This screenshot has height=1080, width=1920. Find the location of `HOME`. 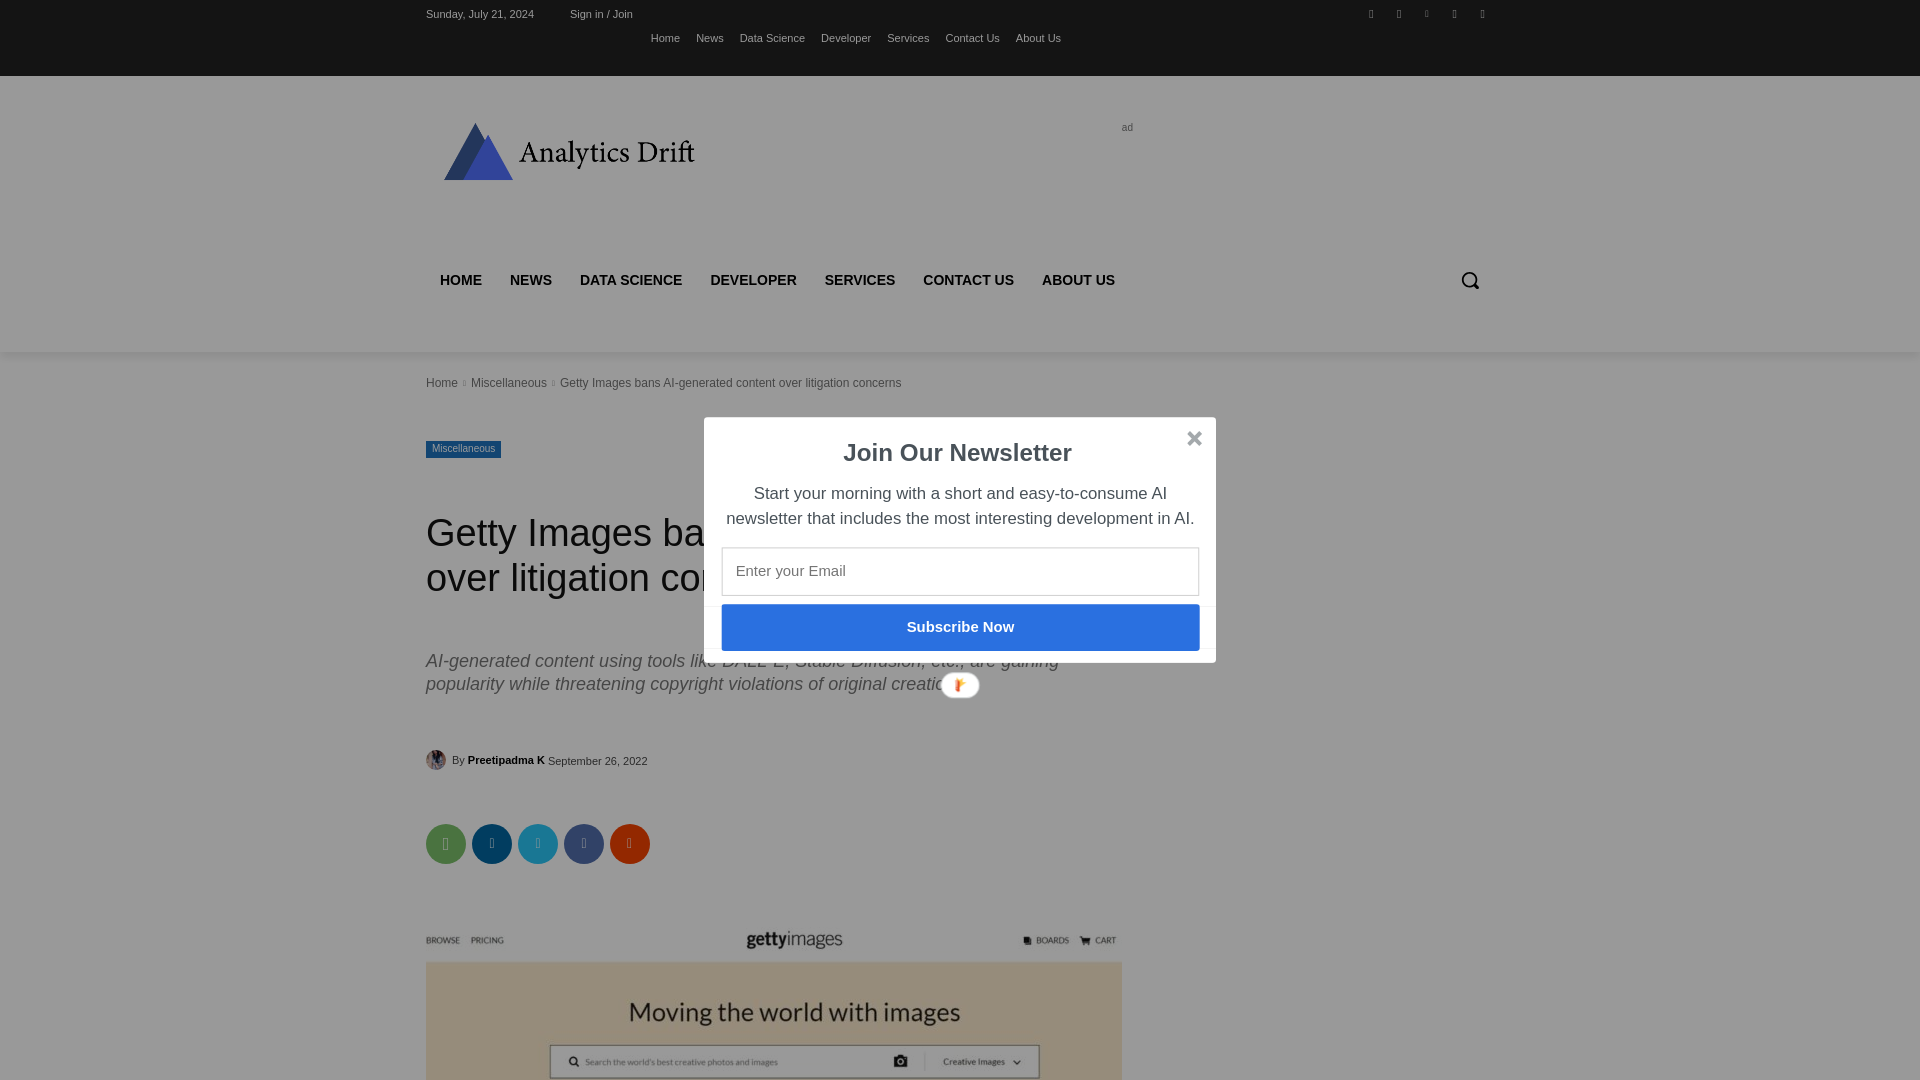

HOME is located at coordinates (460, 279).